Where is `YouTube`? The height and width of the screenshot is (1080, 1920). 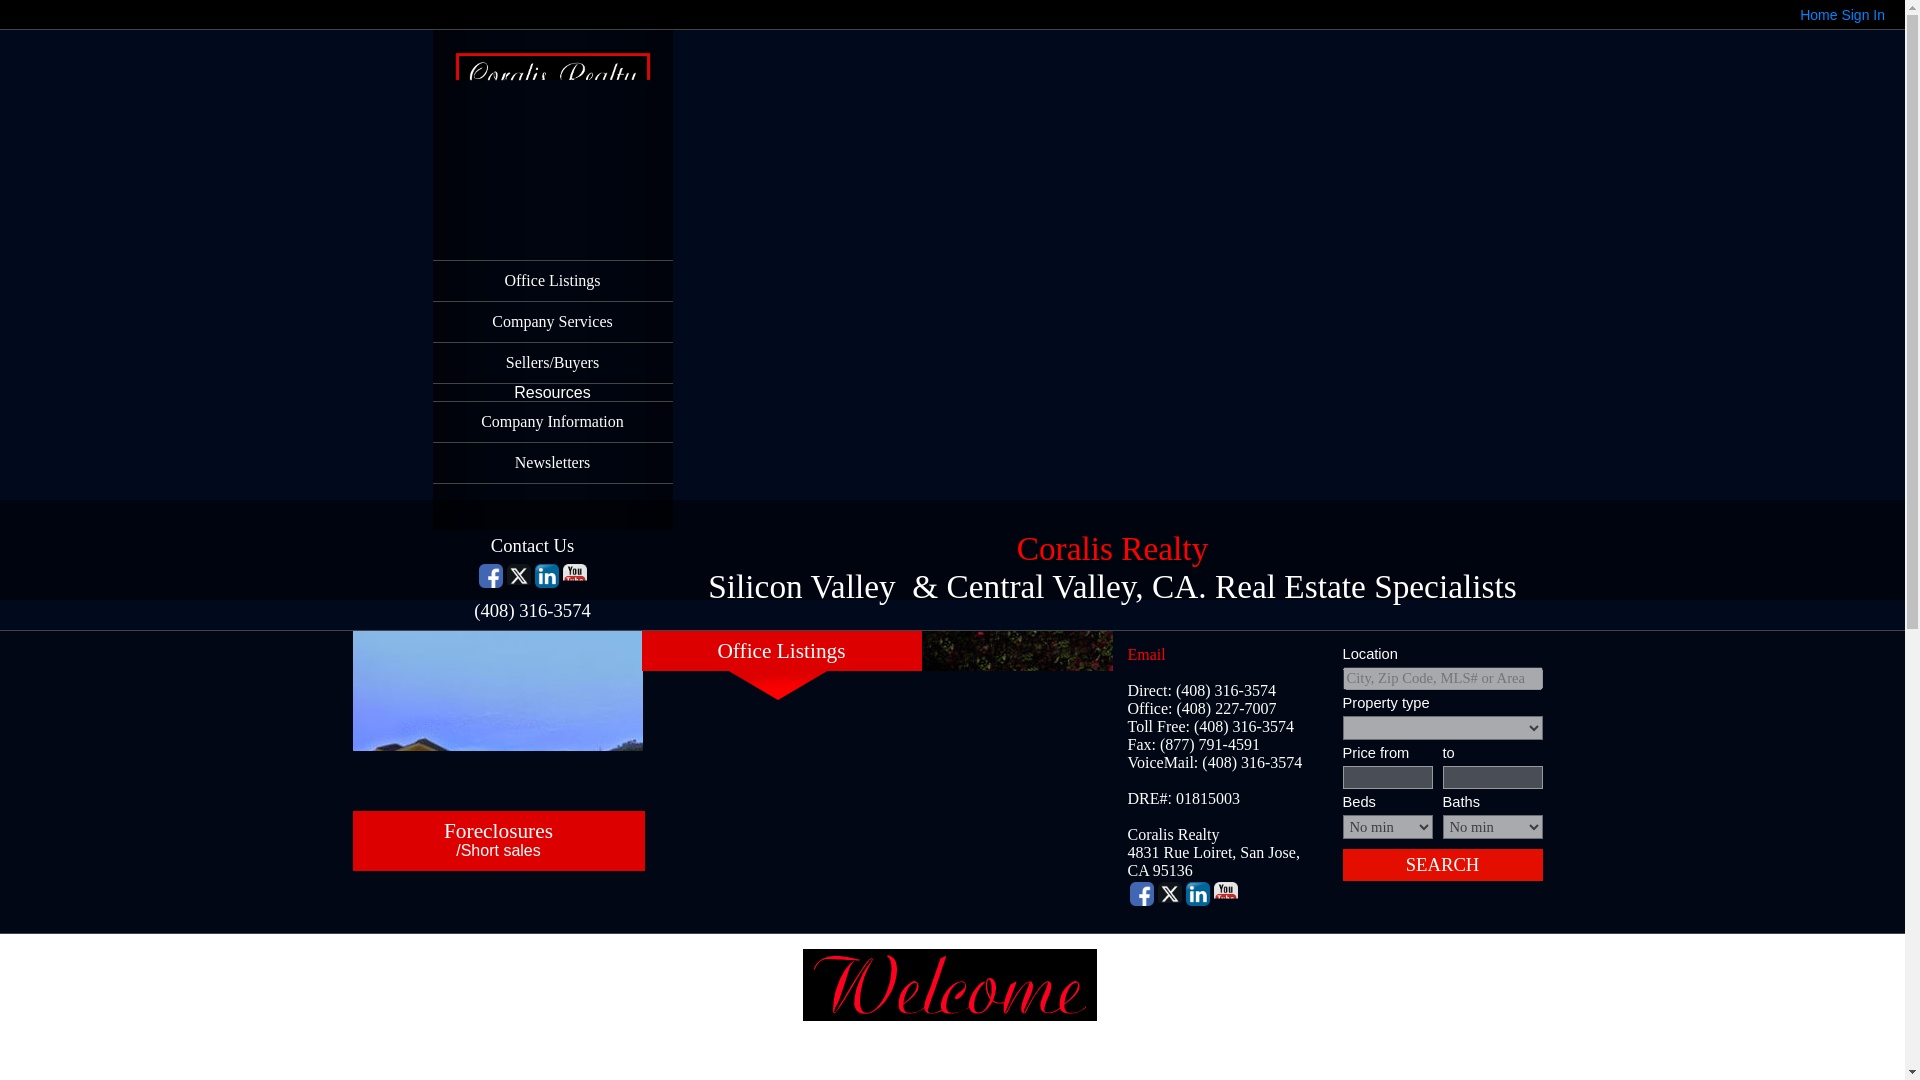
YouTube is located at coordinates (1226, 894).